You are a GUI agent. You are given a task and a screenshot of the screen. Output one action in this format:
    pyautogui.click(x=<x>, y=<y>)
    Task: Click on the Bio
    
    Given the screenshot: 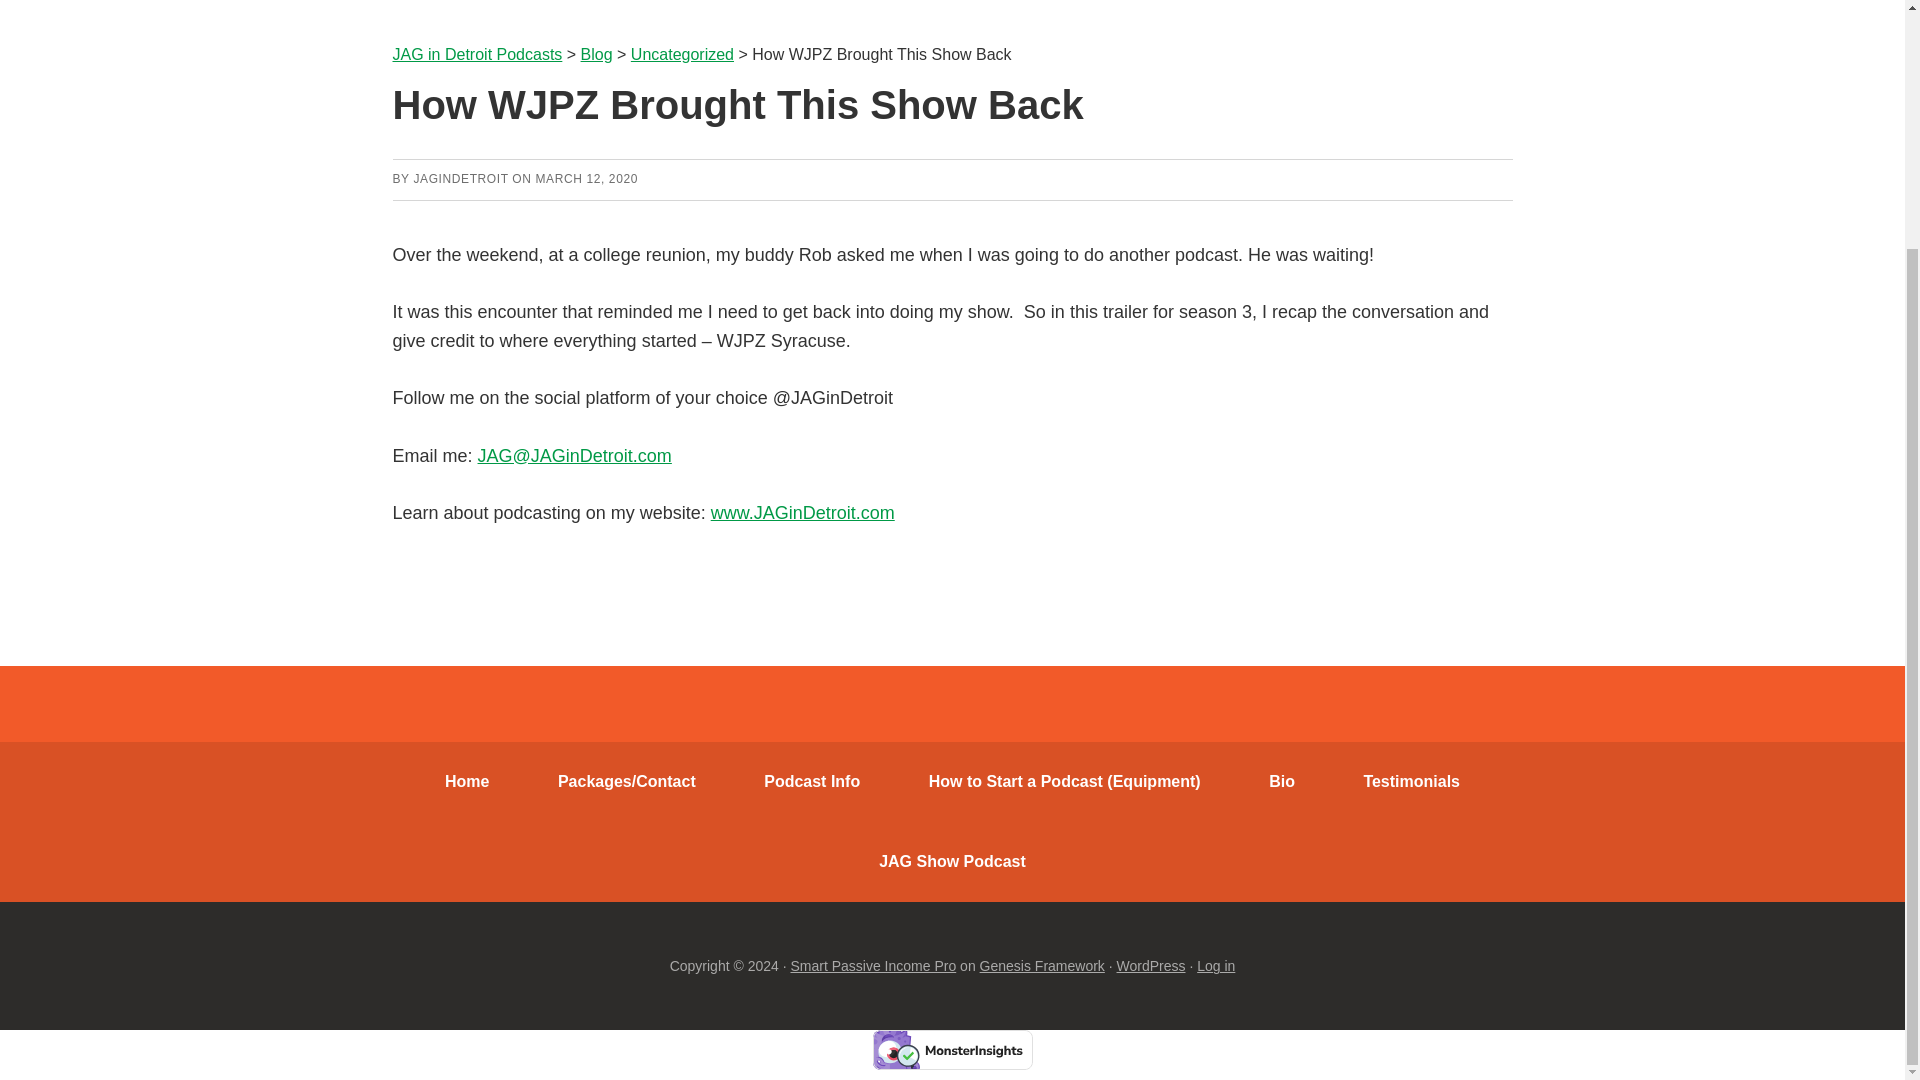 What is the action you would take?
    pyautogui.click(x=1281, y=781)
    